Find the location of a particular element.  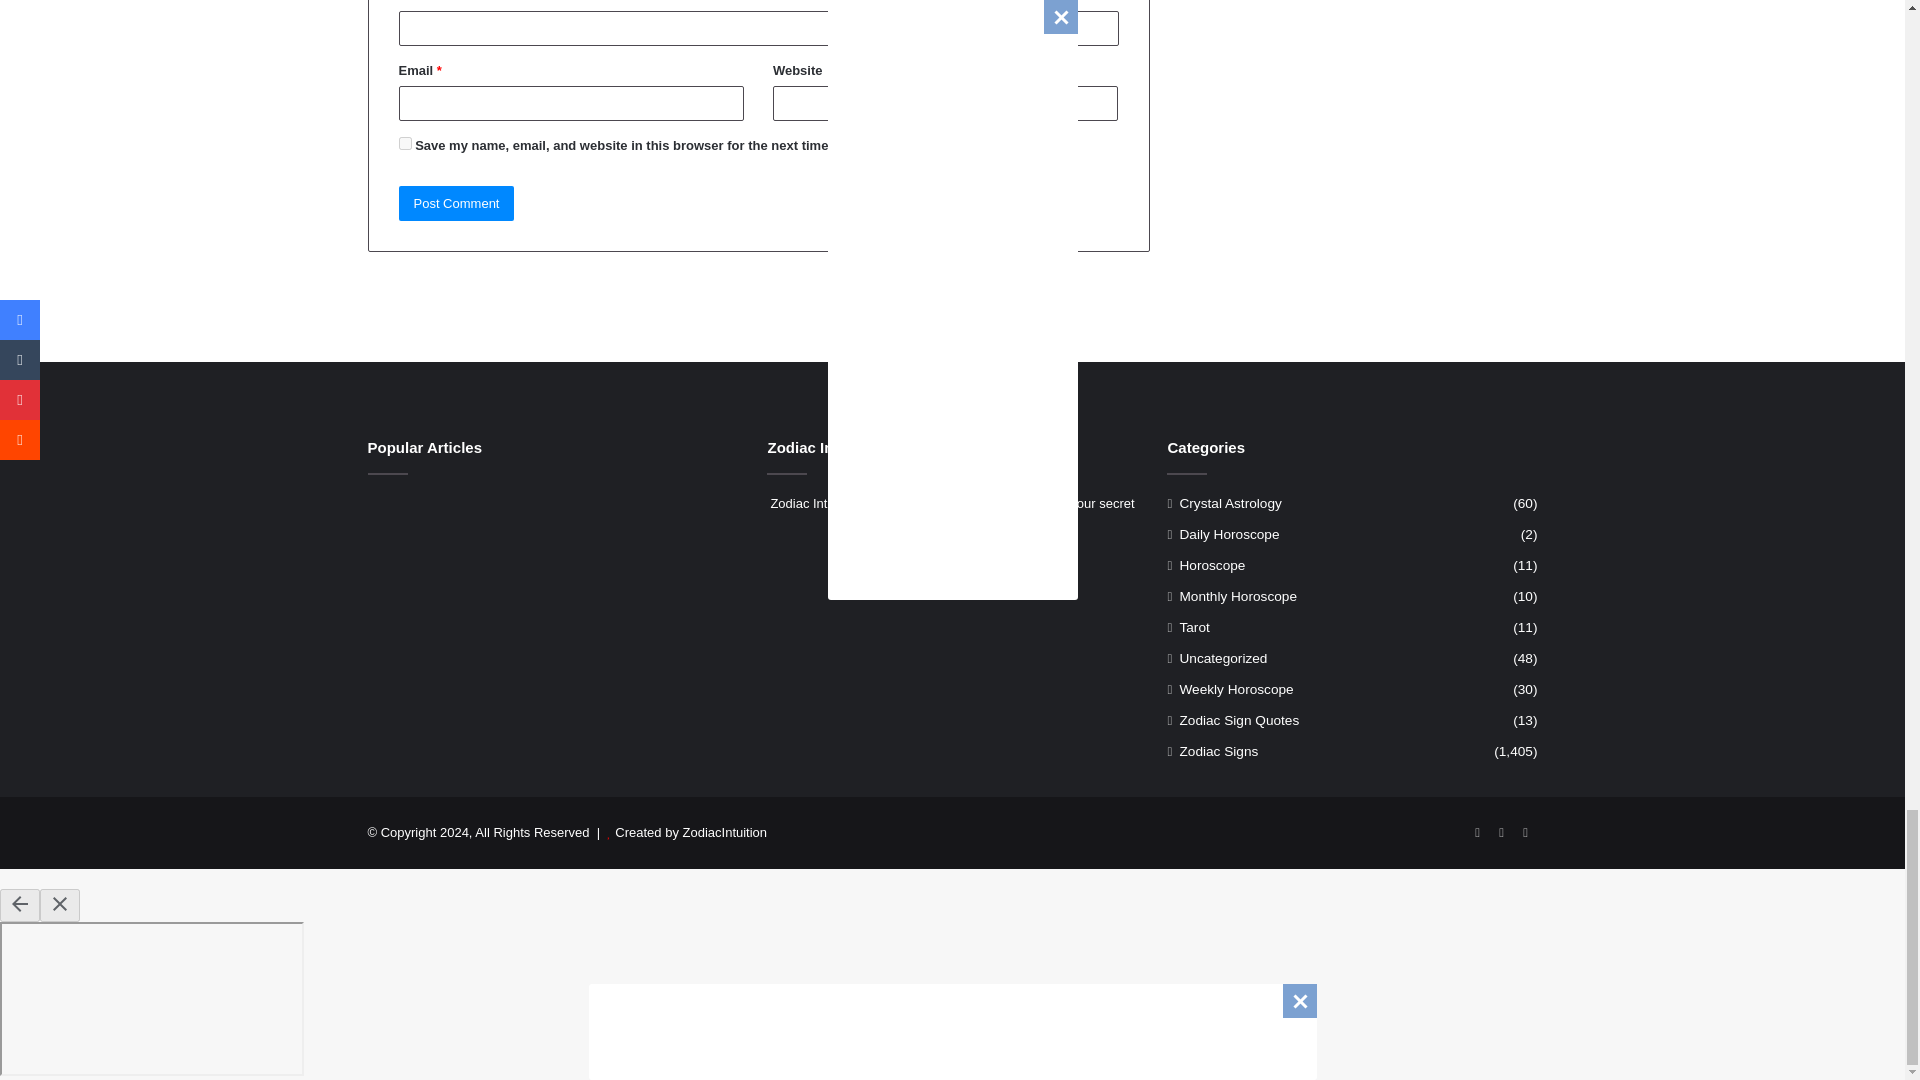

yes is located at coordinates (404, 144).